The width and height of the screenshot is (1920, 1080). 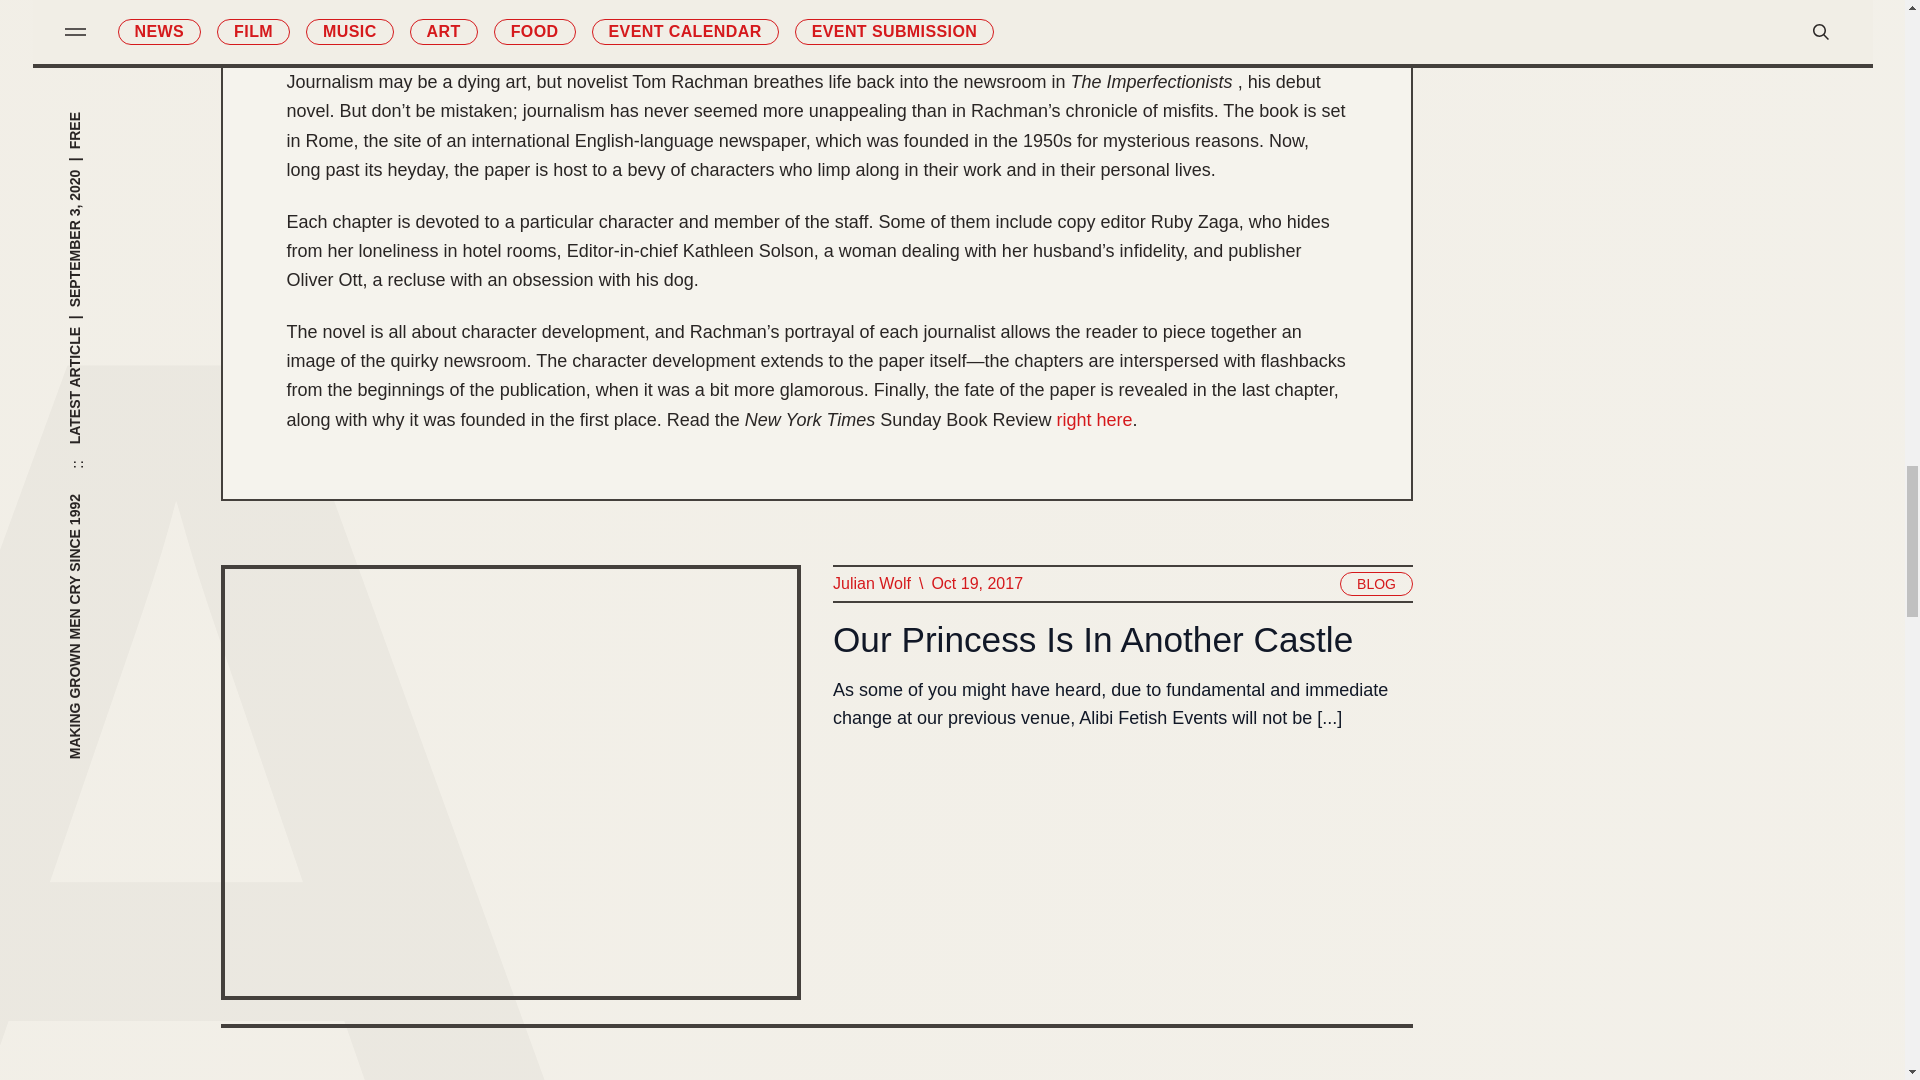 What do you see at coordinates (1094, 420) in the screenshot?
I see `right here` at bounding box center [1094, 420].